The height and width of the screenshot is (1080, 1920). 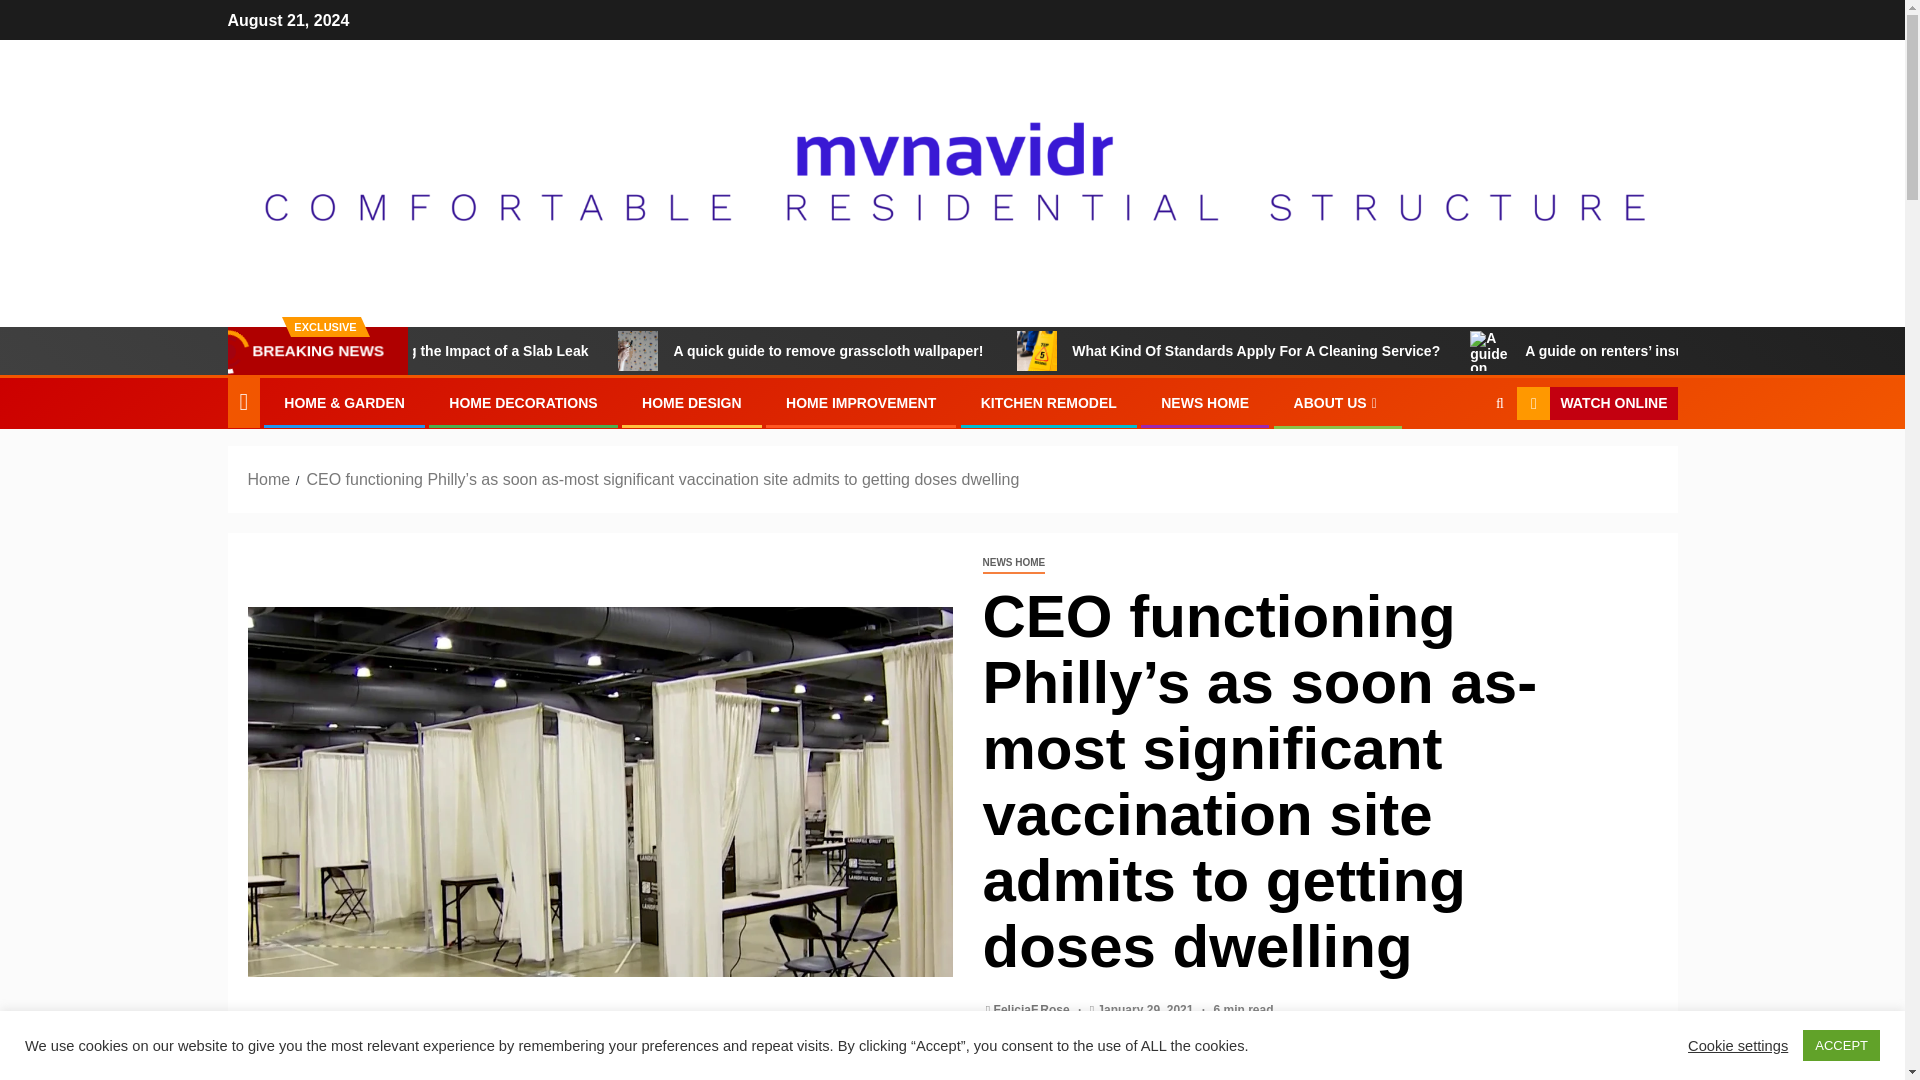 I want to click on NEWS HOME, so click(x=1205, y=403).